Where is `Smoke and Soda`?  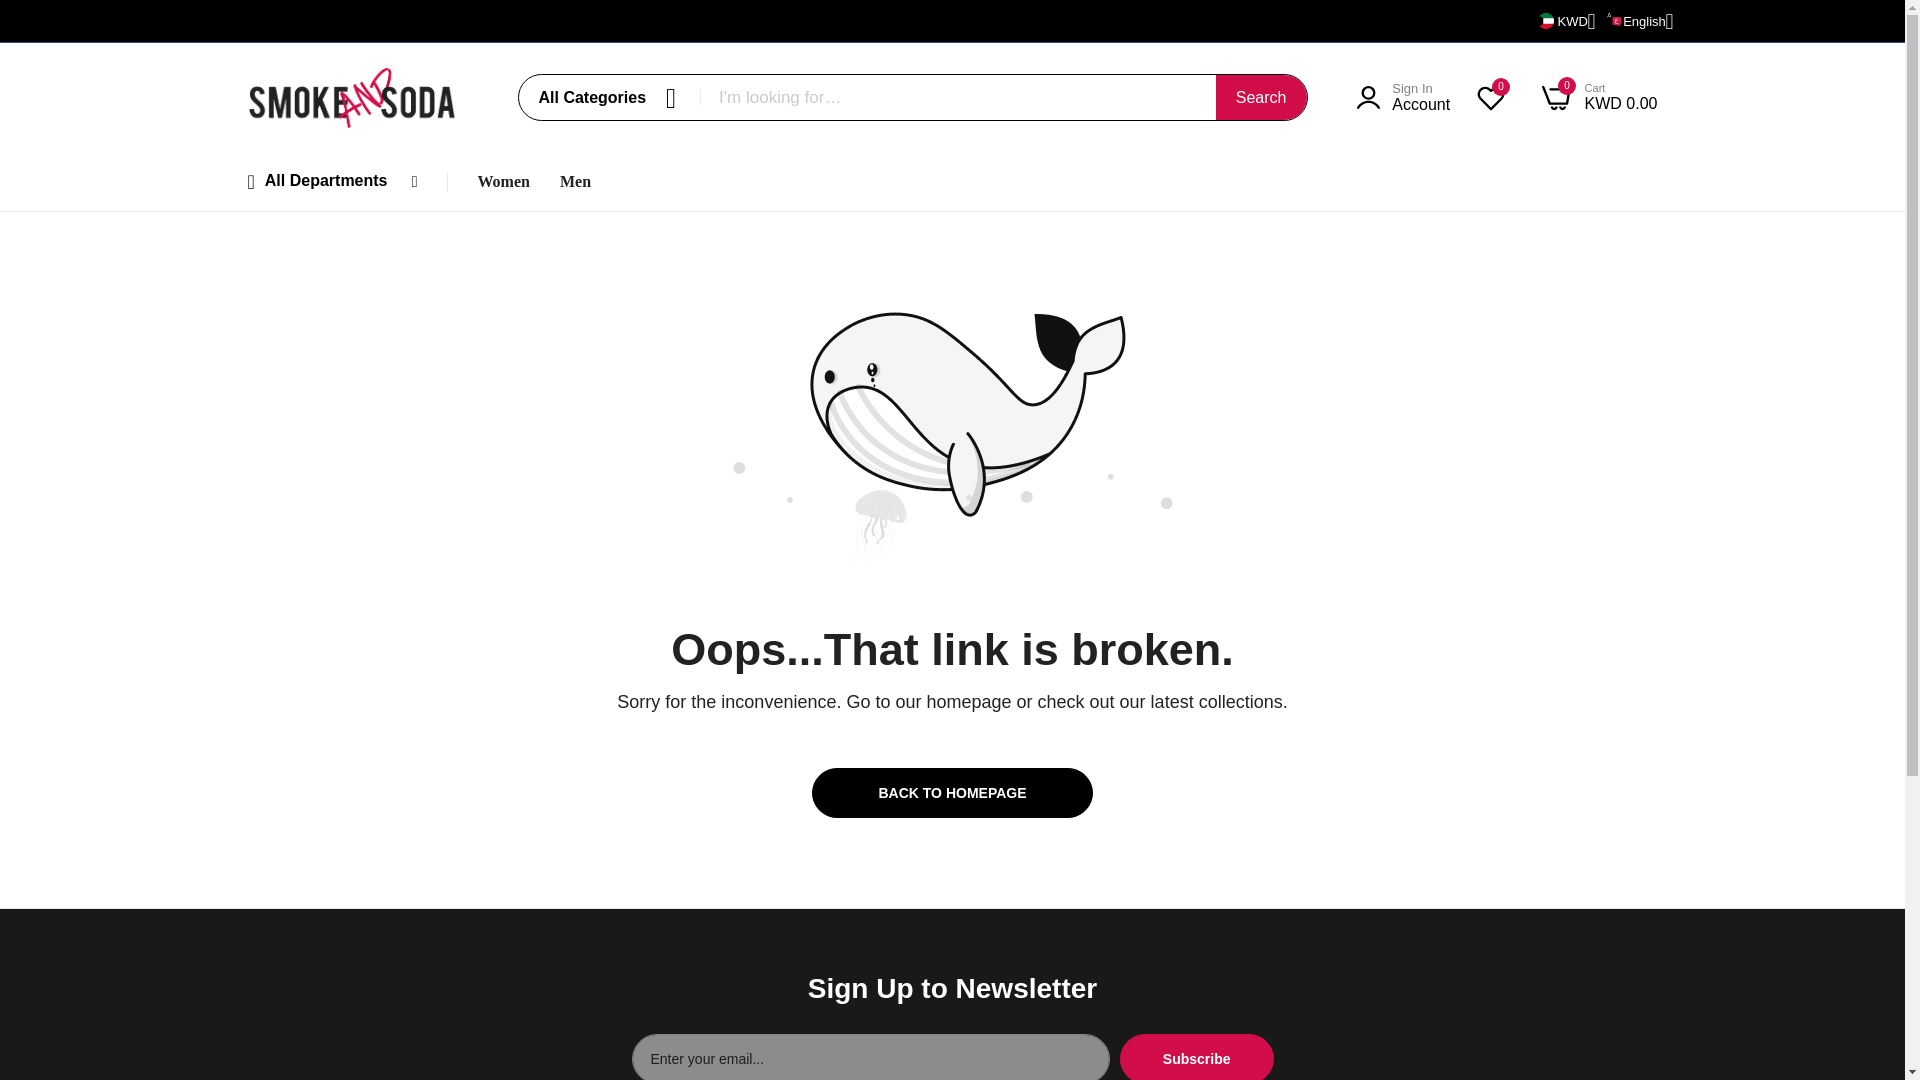 Smoke and Soda is located at coordinates (352, 98).